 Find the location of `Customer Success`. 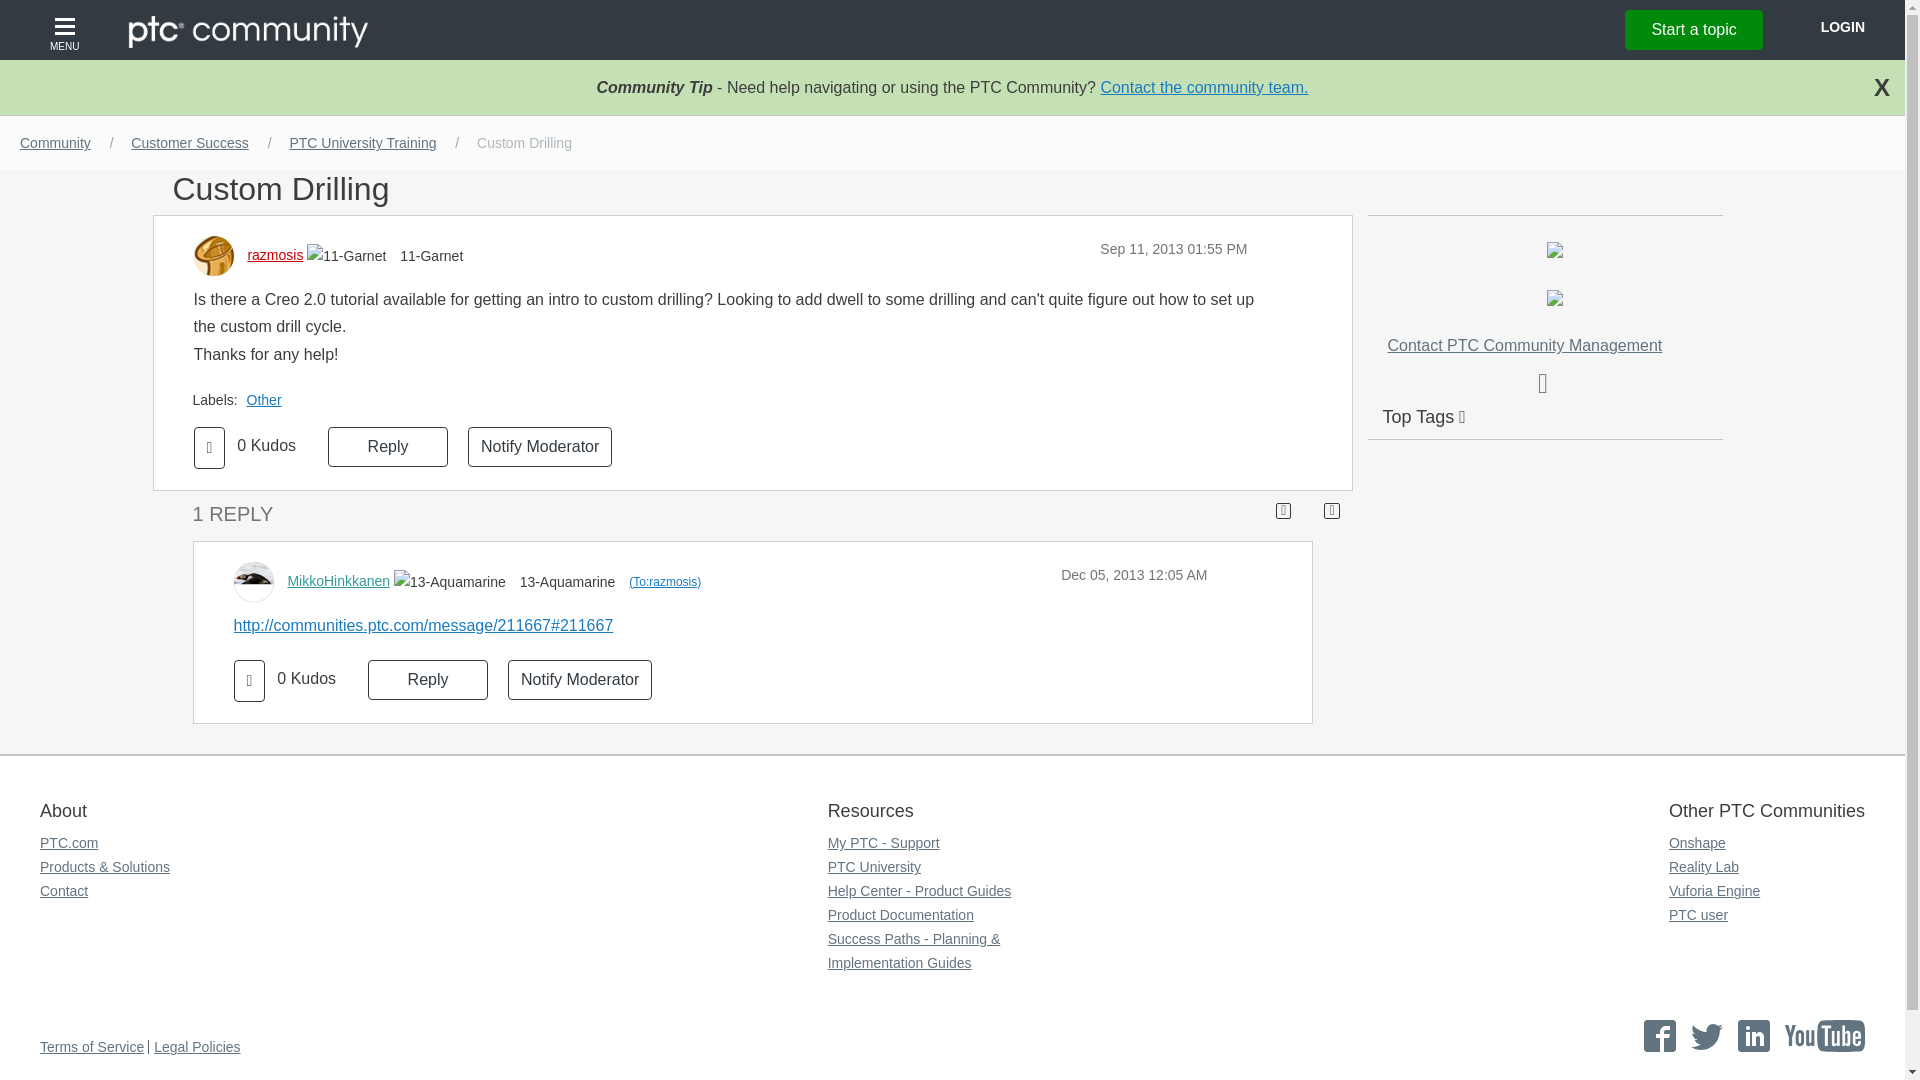

Customer Success is located at coordinates (188, 143).